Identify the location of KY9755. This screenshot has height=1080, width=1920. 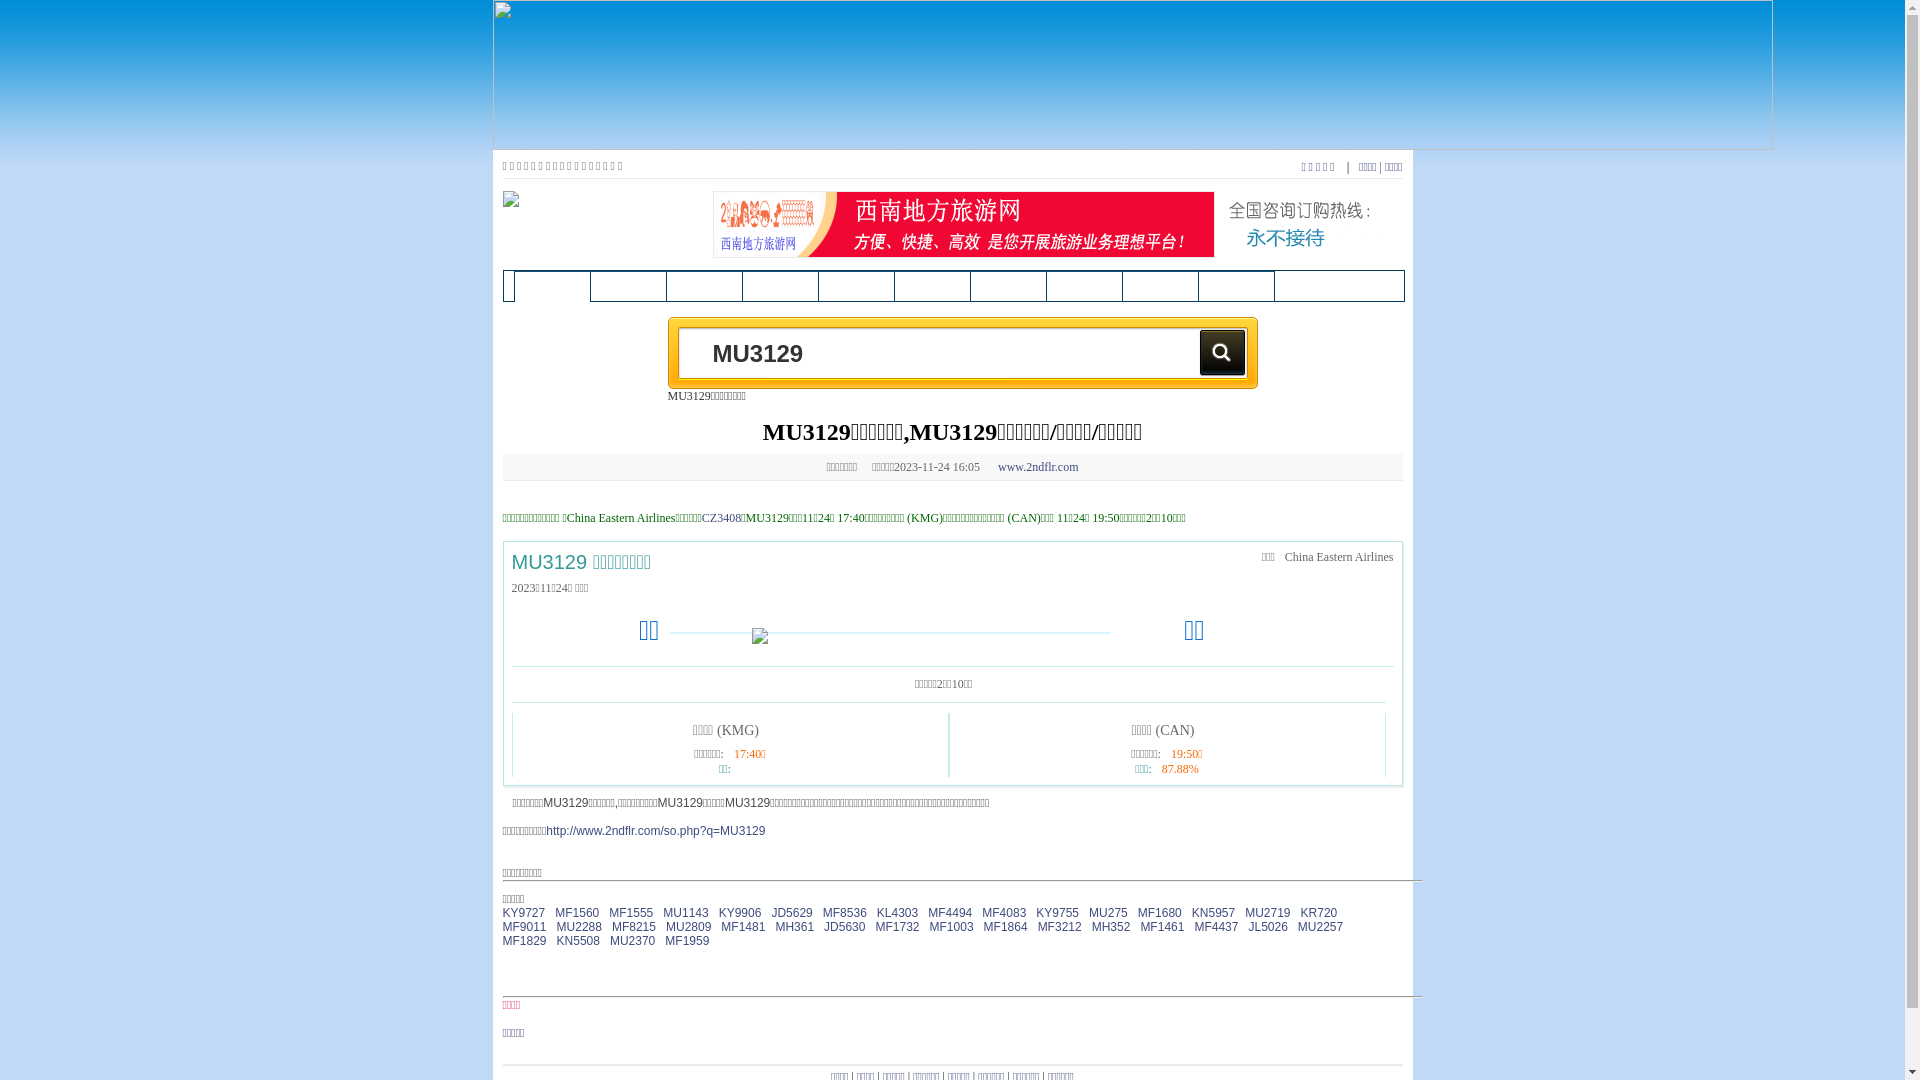
(1058, 913).